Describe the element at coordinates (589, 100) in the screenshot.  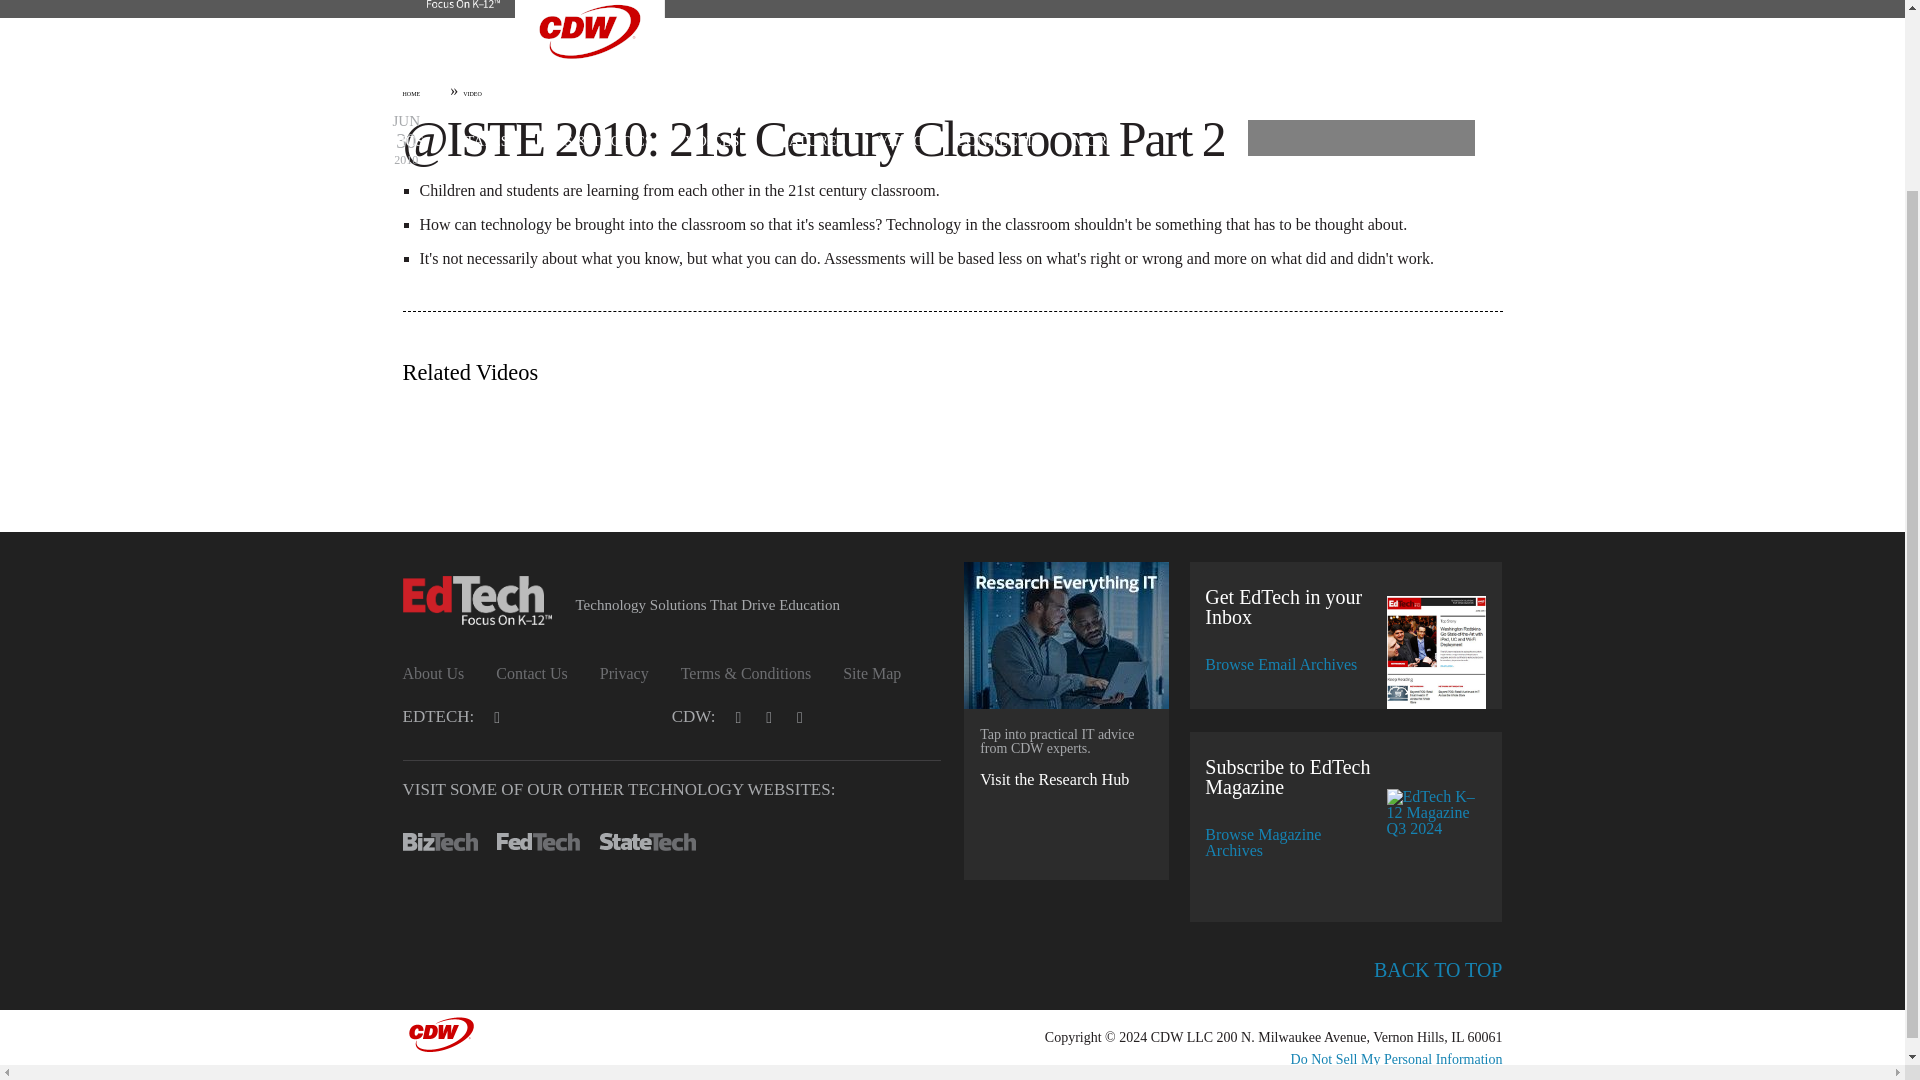
I see `CDW` at that location.